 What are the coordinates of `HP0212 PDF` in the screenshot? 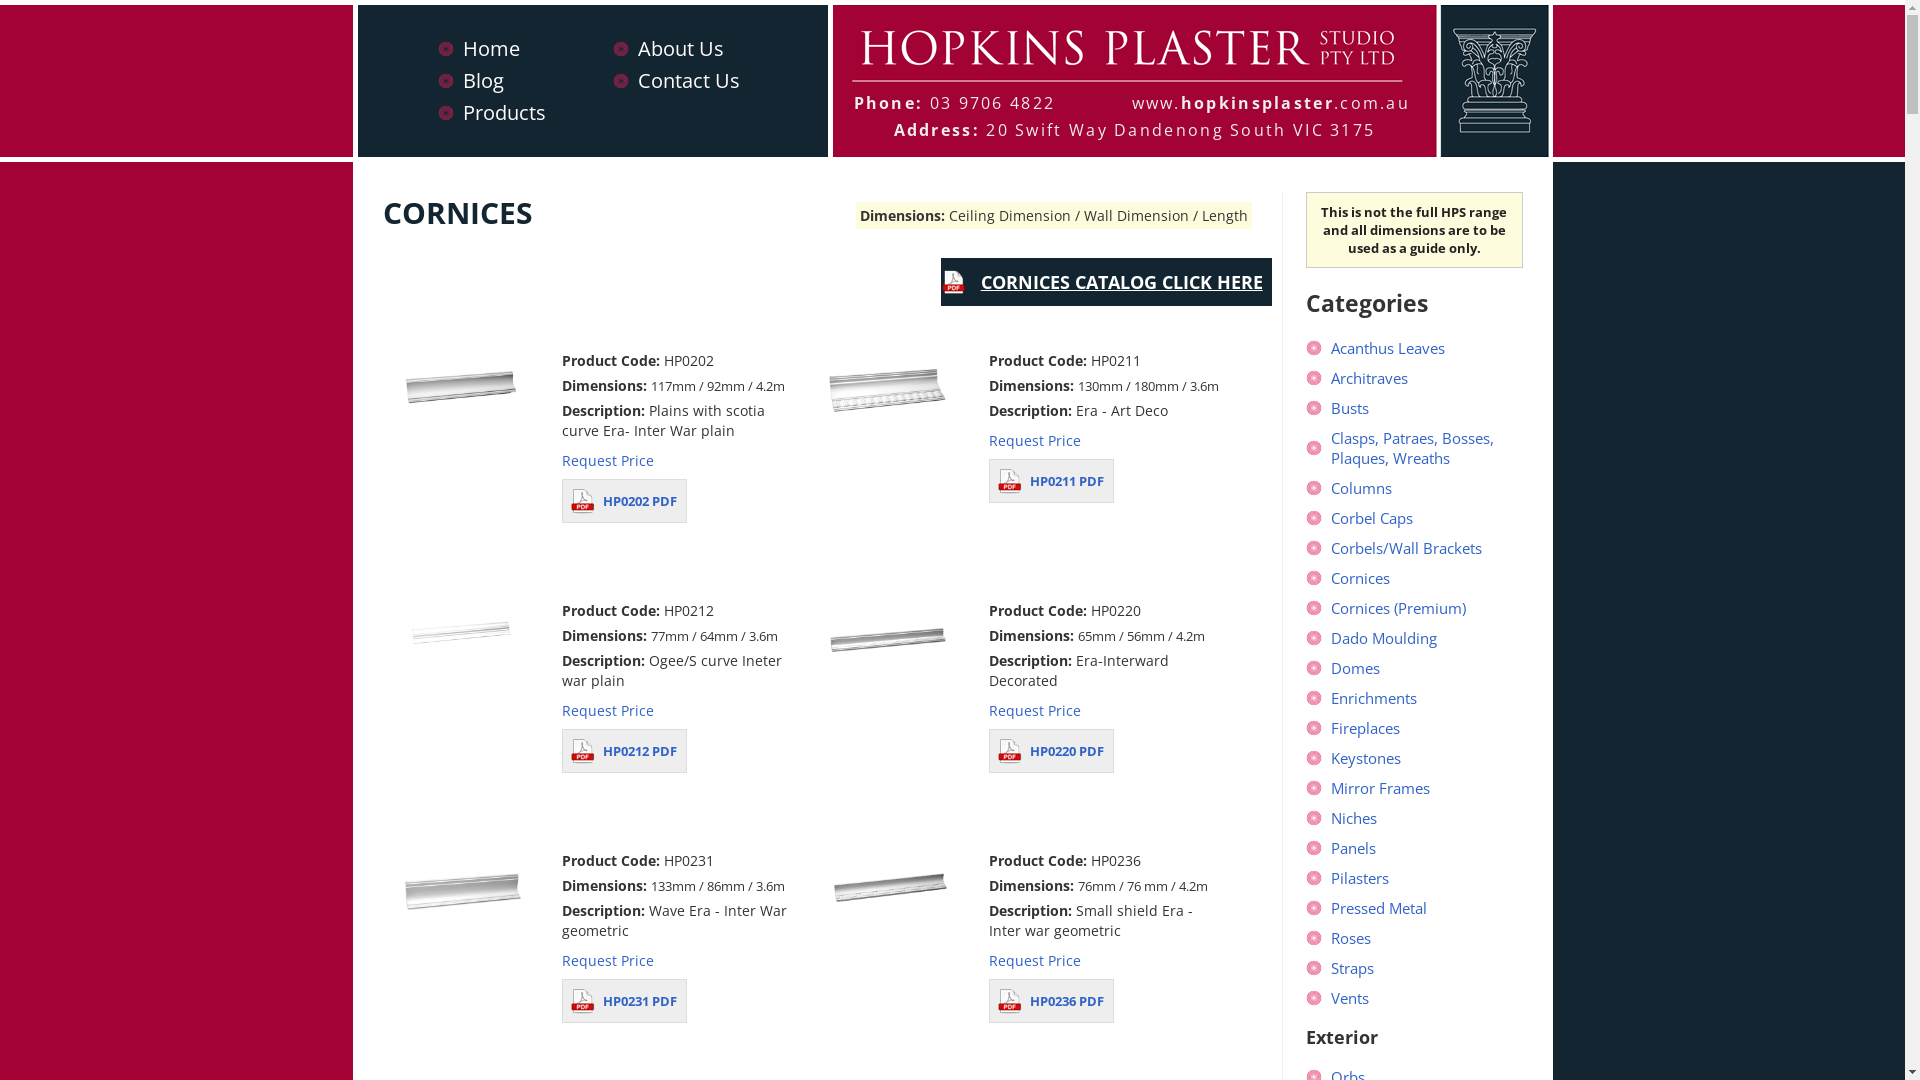 It's located at (624, 751).